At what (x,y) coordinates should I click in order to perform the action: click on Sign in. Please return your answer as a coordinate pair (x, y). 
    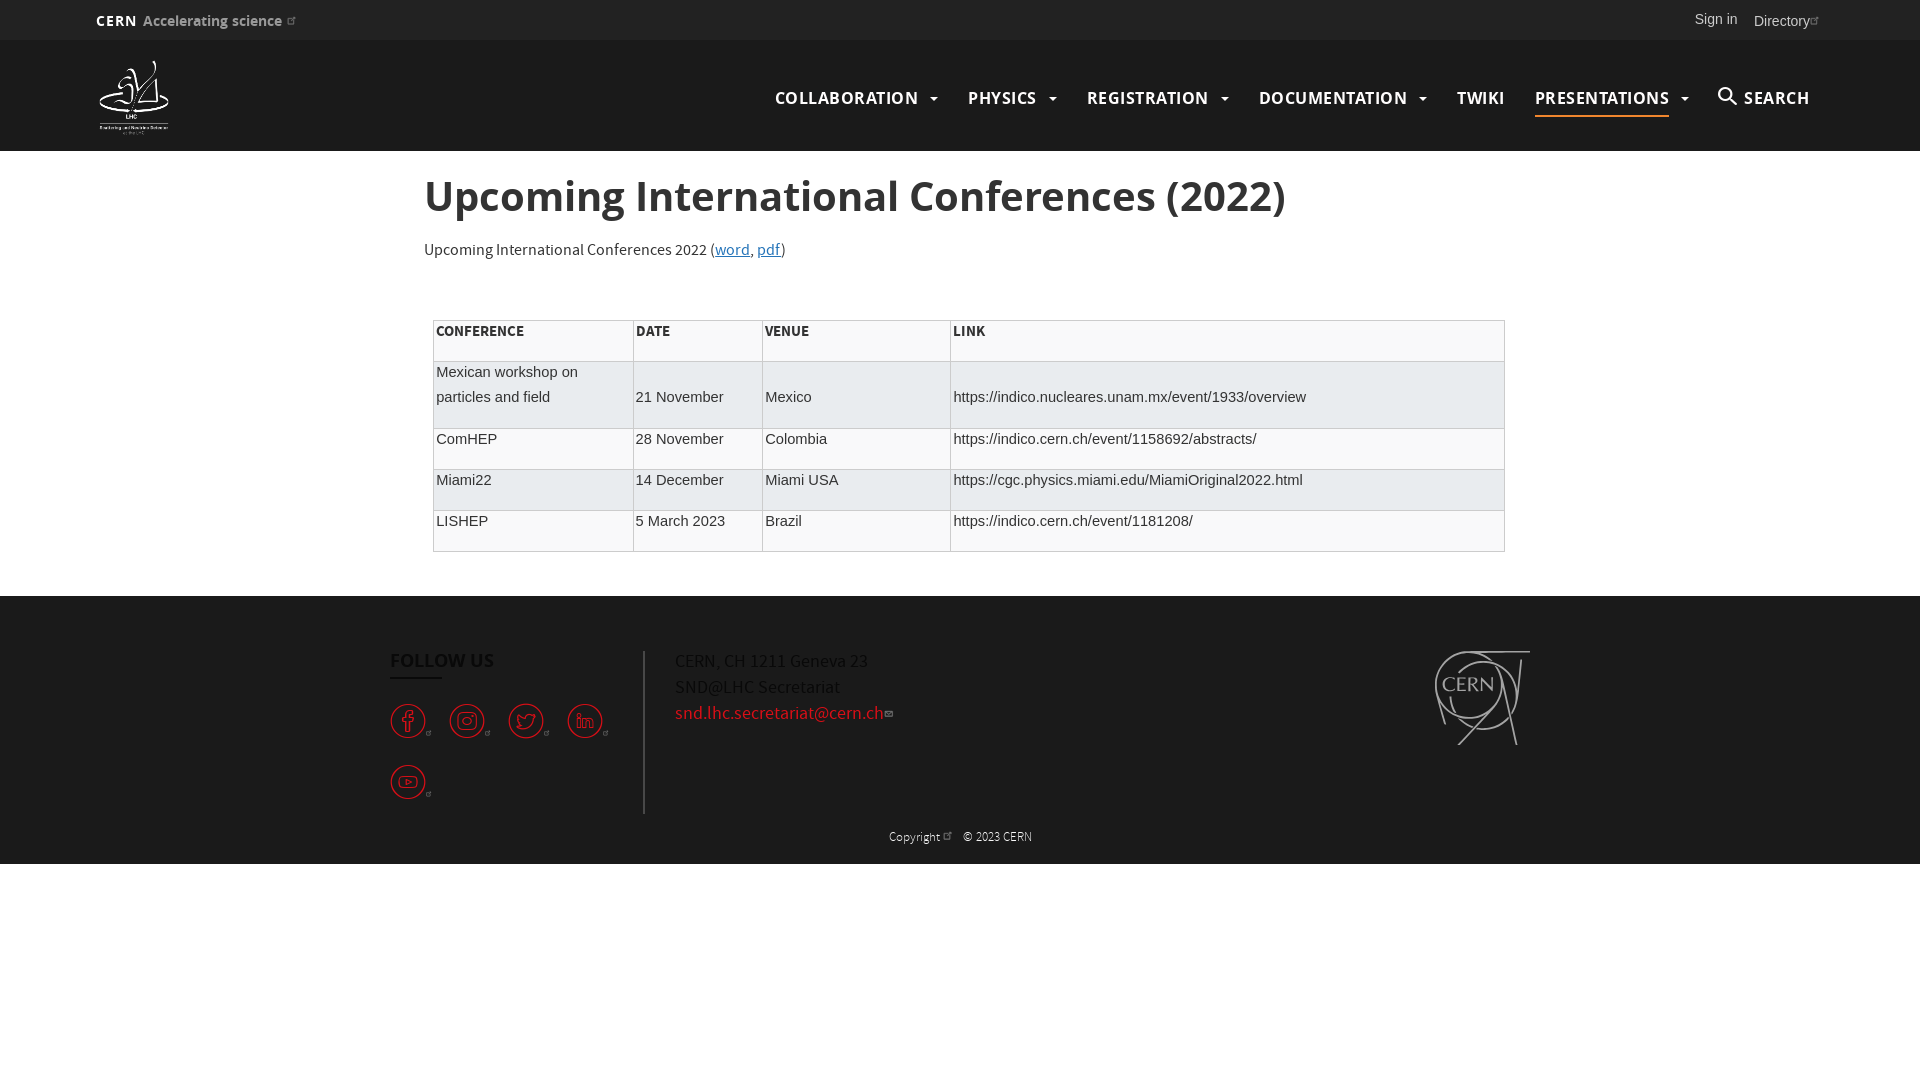
    Looking at the image, I should click on (1716, 19).